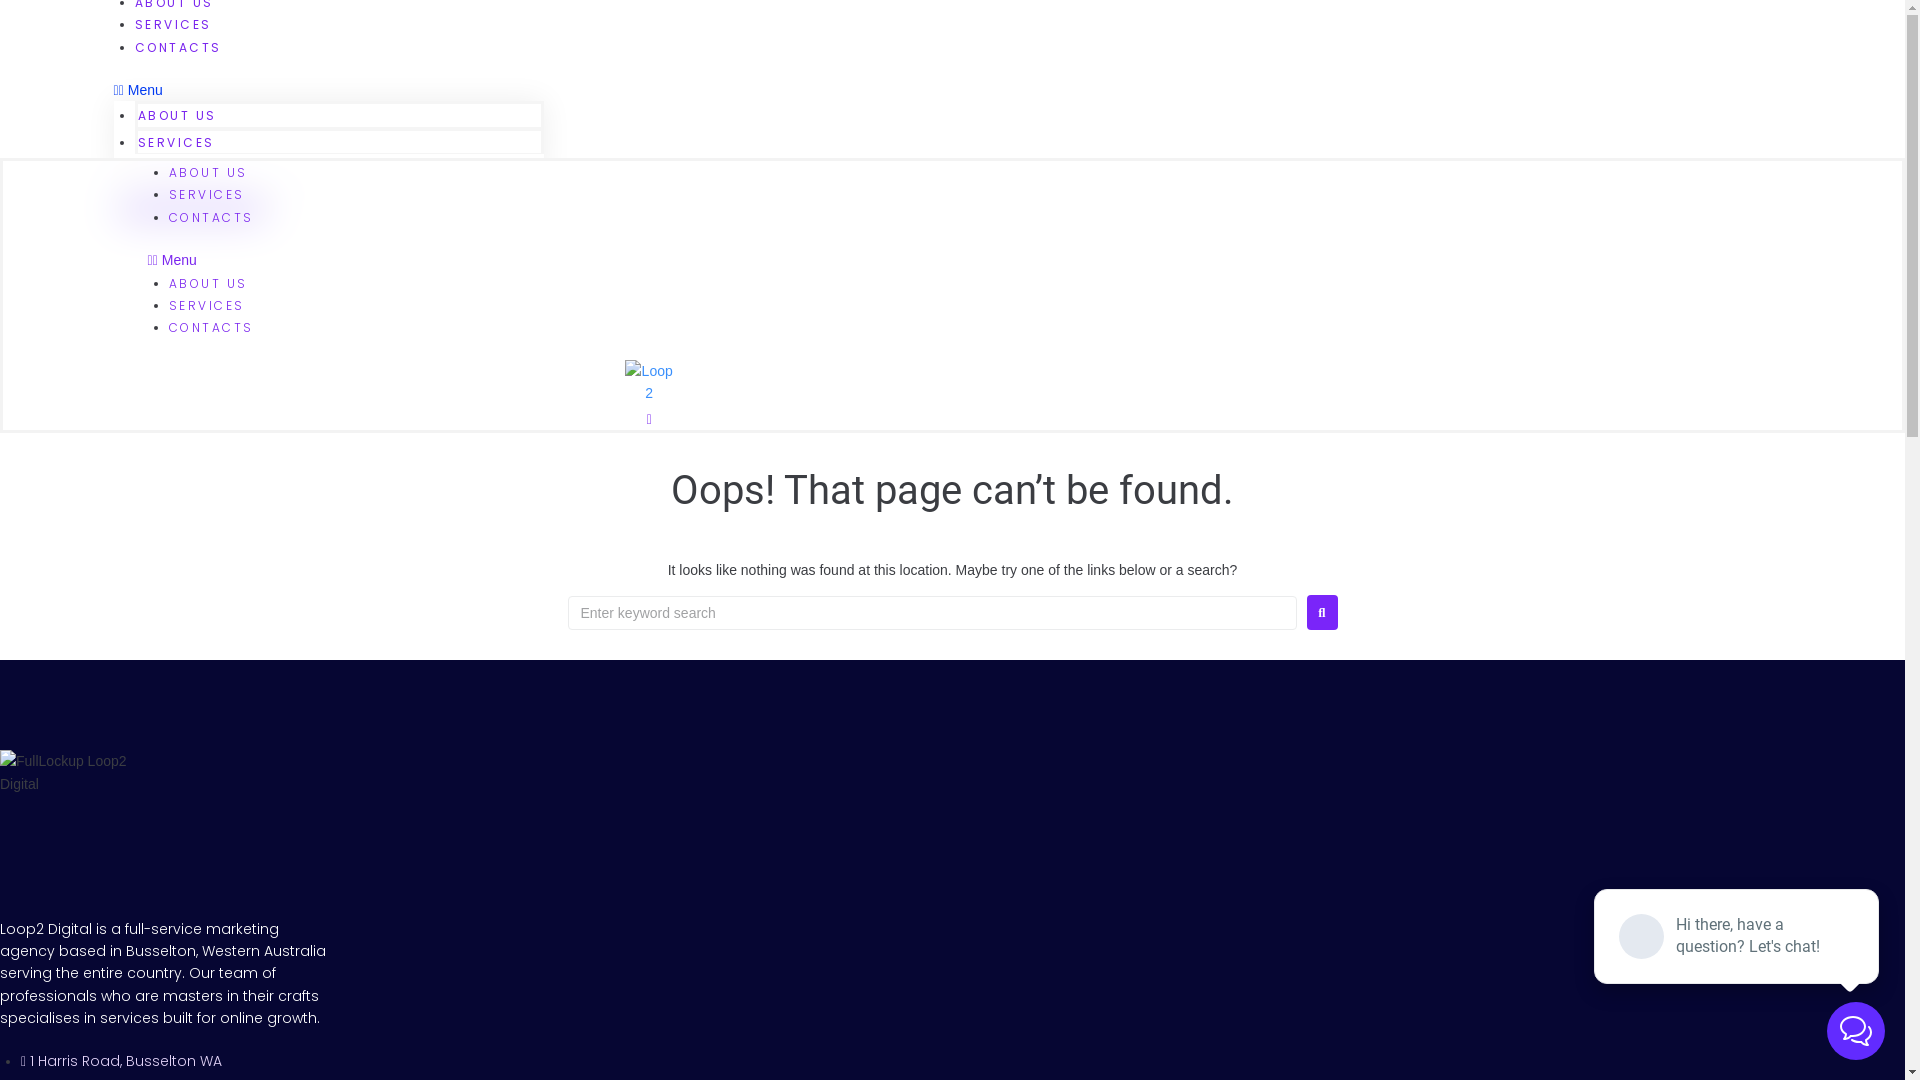  What do you see at coordinates (174, 24) in the screenshot?
I see `SERVICES` at bounding box center [174, 24].